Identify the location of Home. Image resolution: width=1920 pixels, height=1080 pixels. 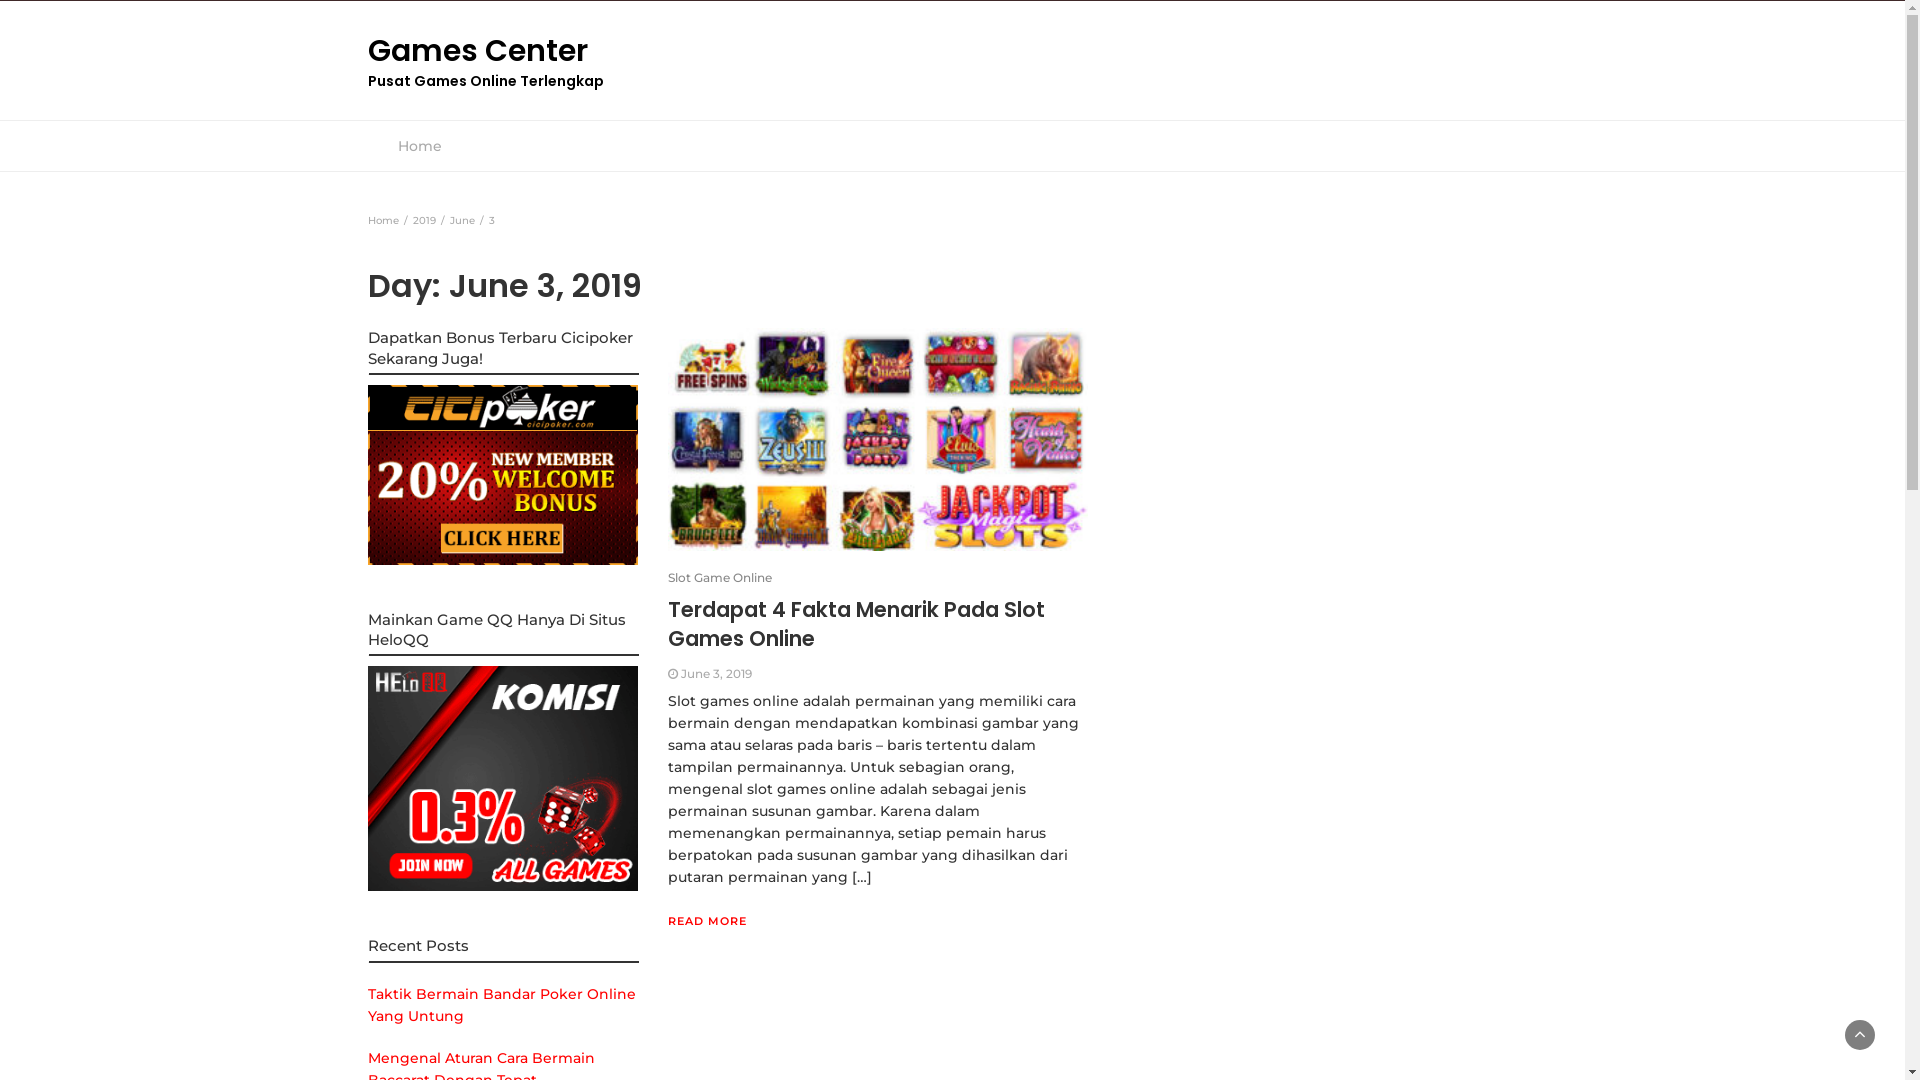
(419, 146).